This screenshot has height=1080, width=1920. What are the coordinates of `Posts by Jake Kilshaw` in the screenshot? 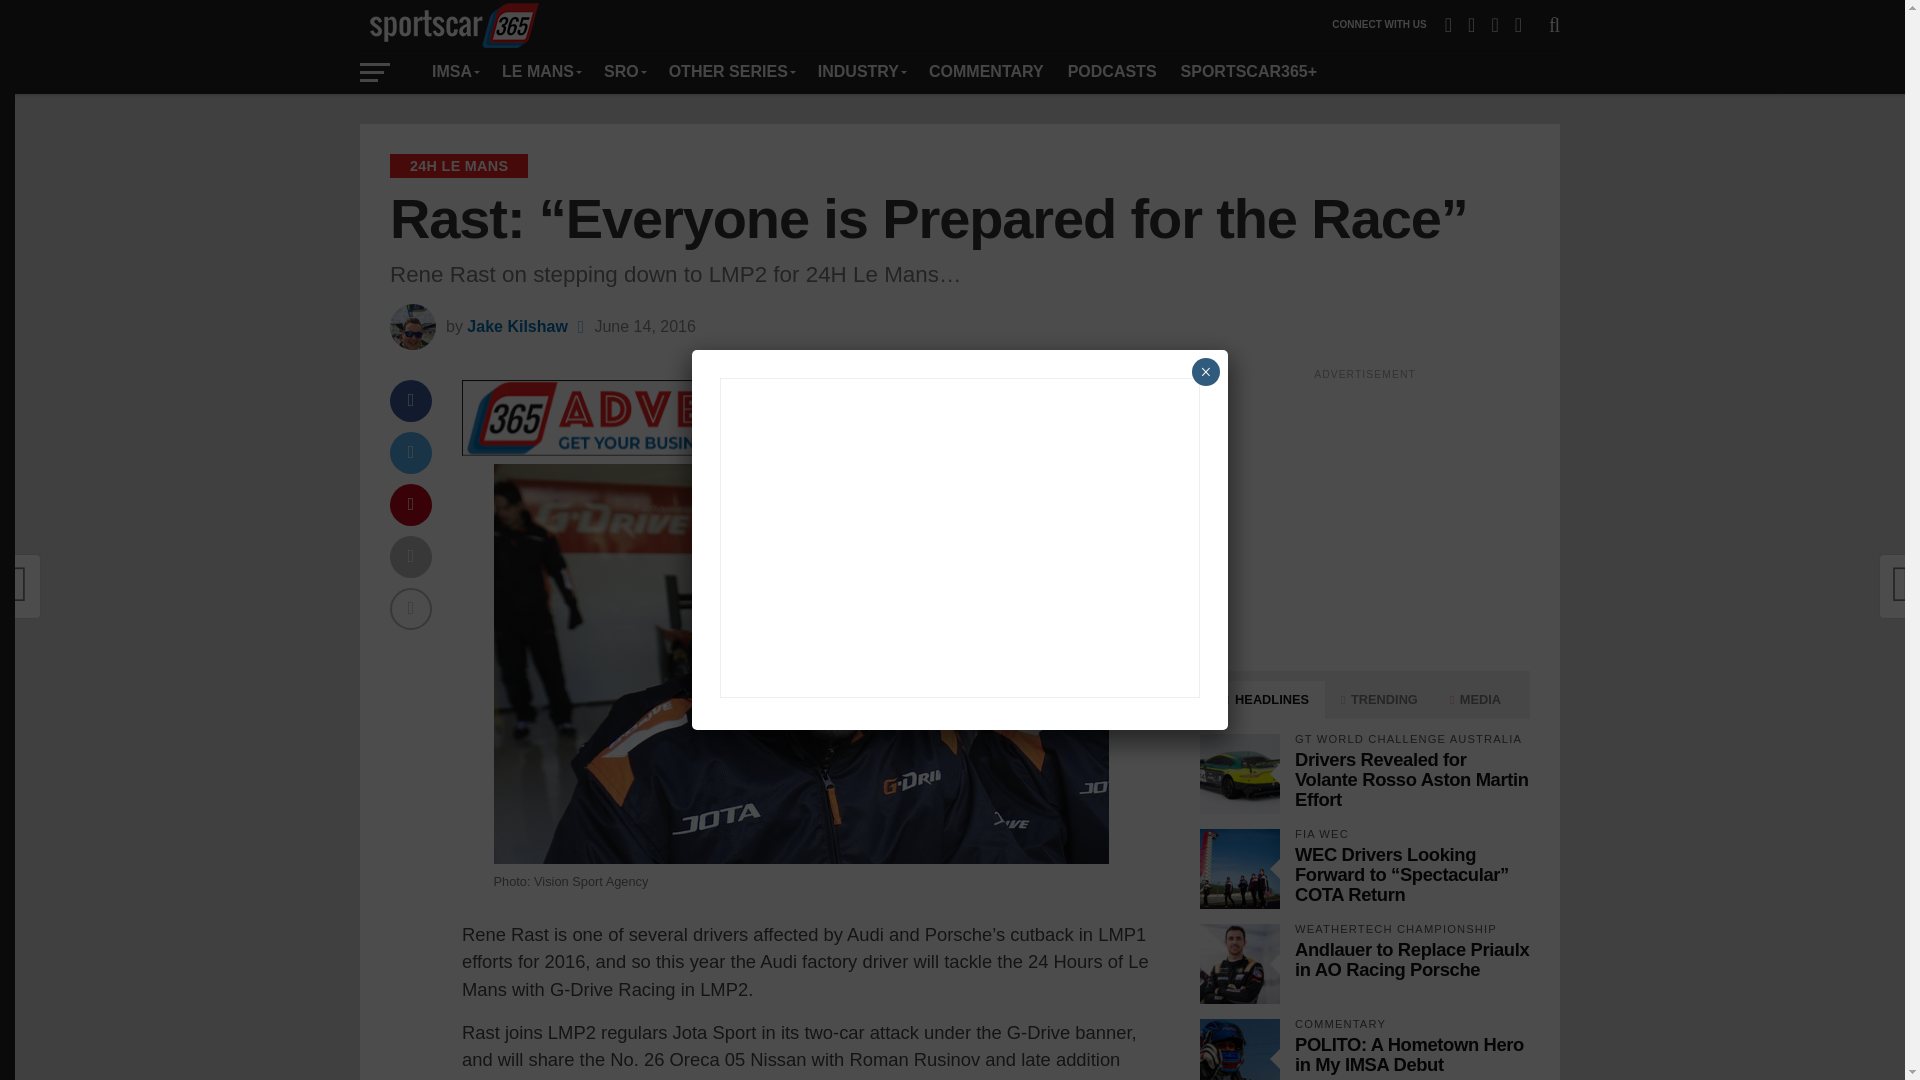 It's located at (517, 326).